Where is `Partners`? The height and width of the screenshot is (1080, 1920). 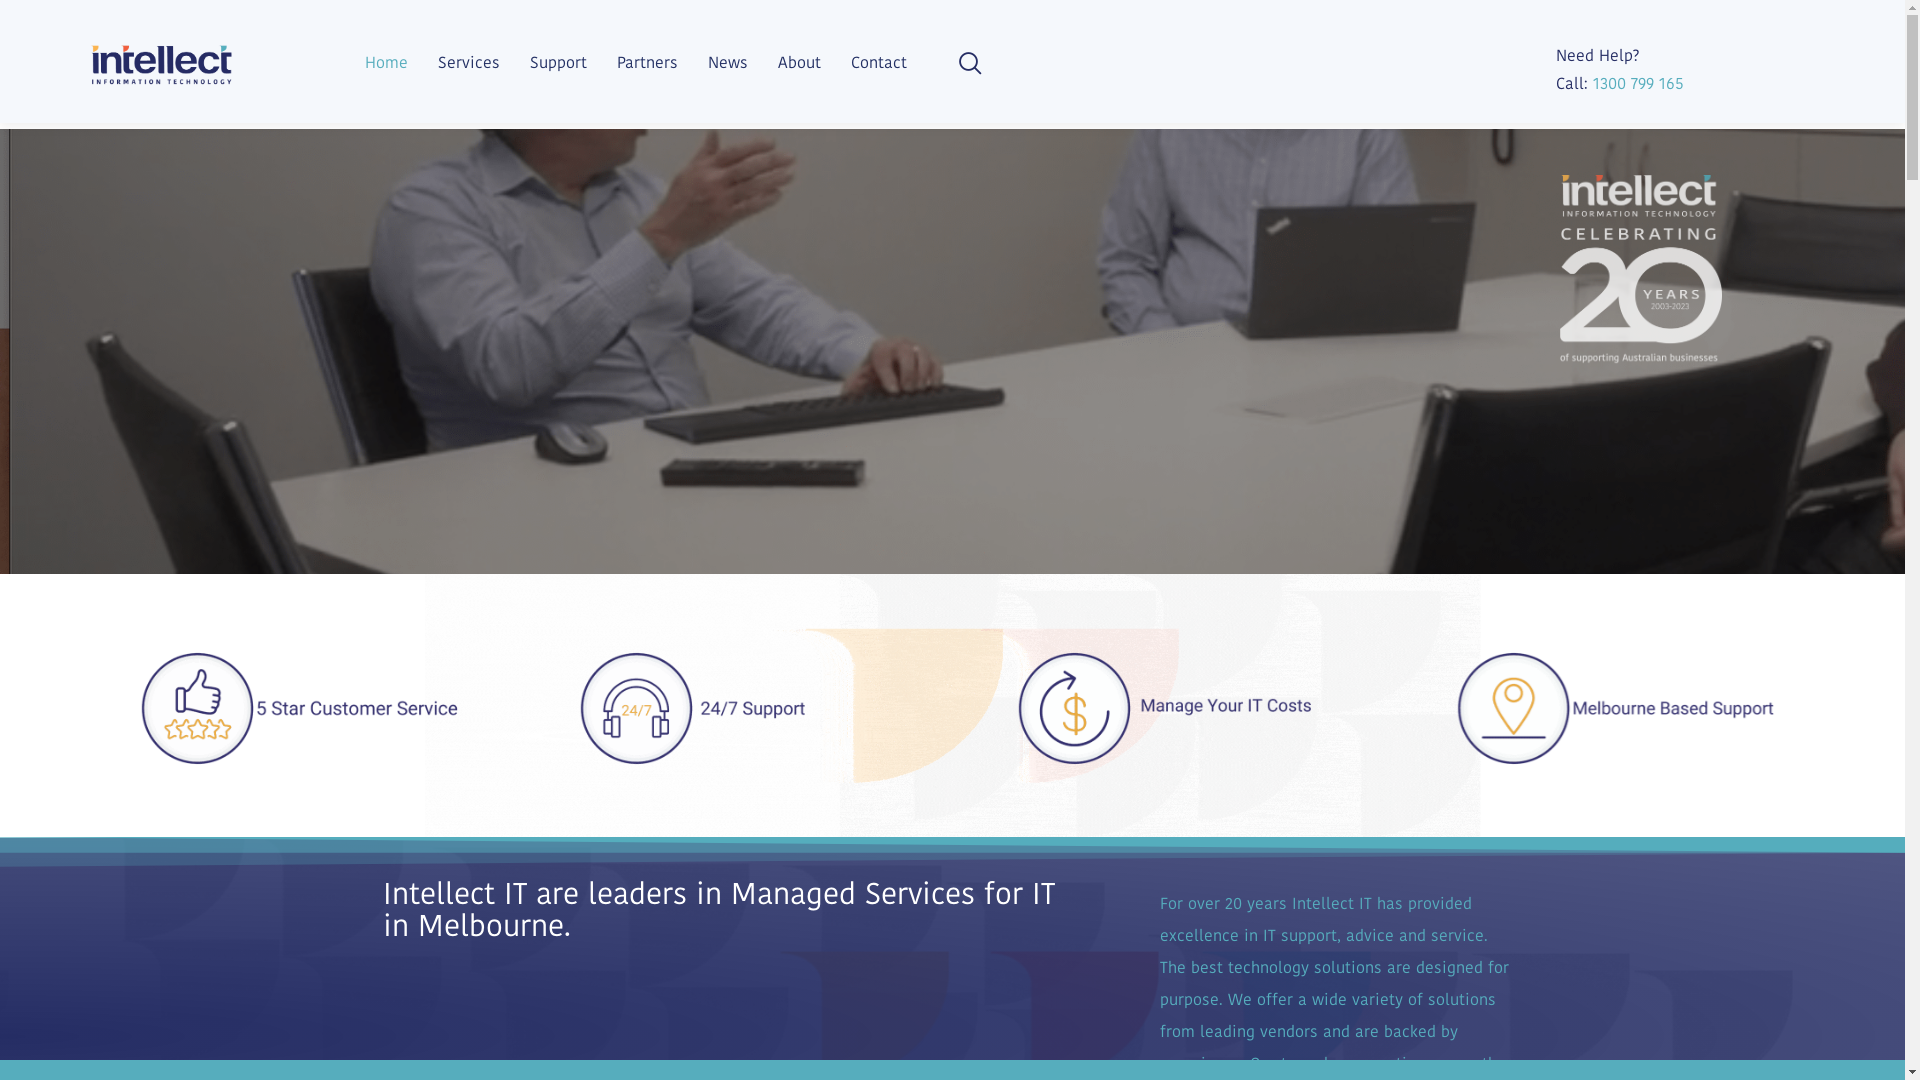 Partners is located at coordinates (648, 62).